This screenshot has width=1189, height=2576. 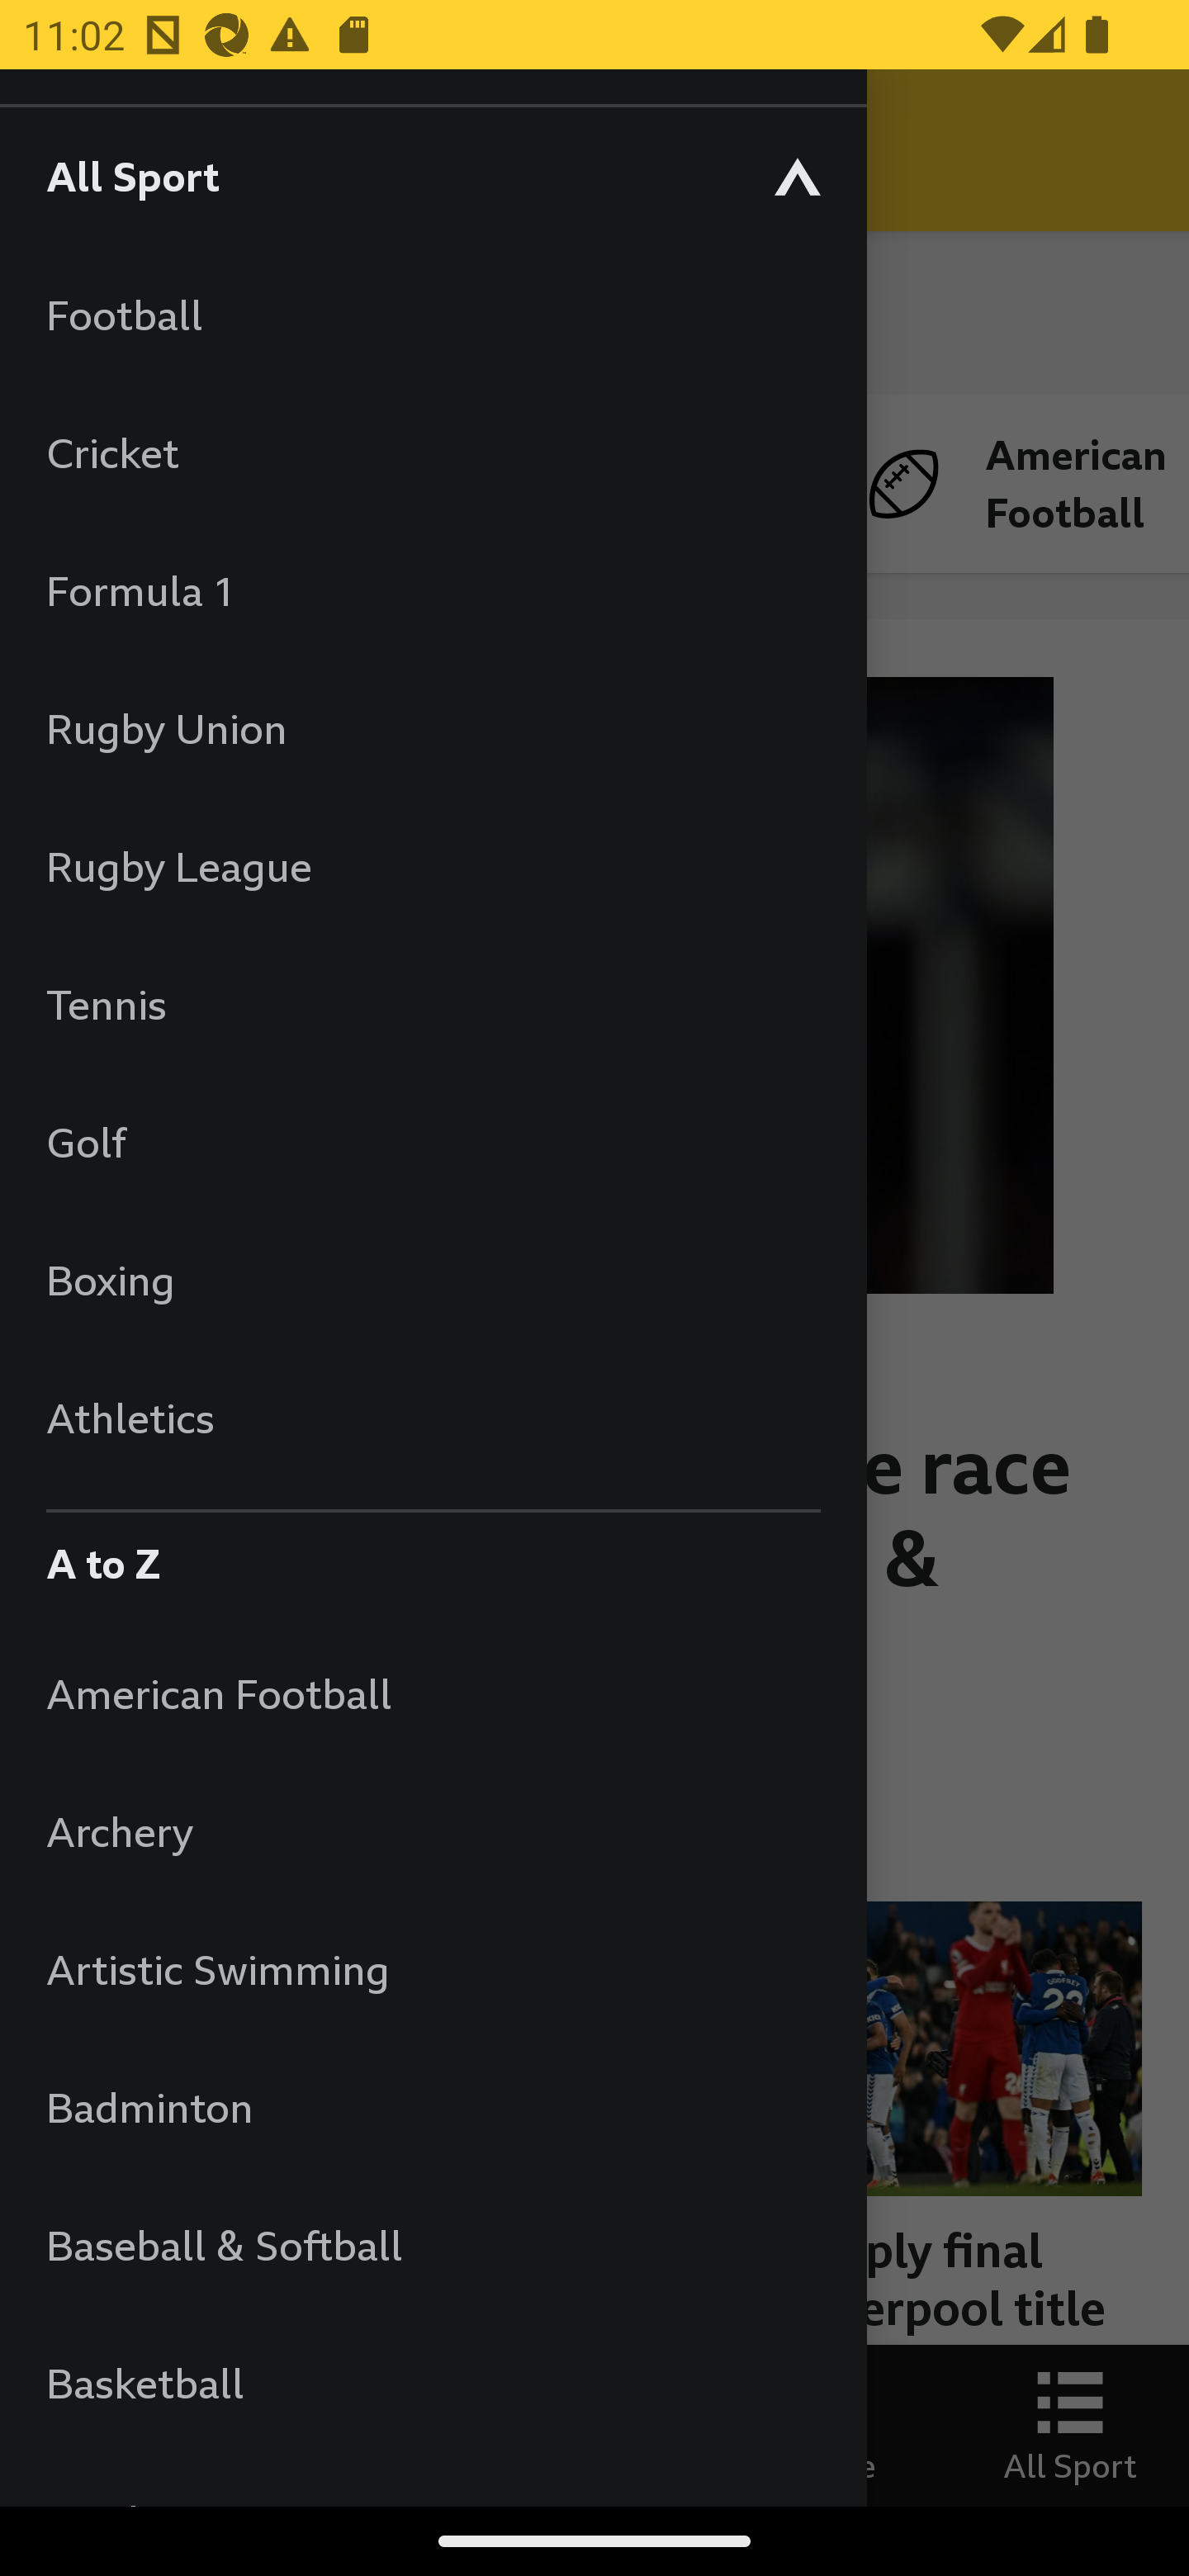 What do you see at coordinates (433, 2244) in the screenshot?
I see `Baseball & Softball` at bounding box center [433, 2244].